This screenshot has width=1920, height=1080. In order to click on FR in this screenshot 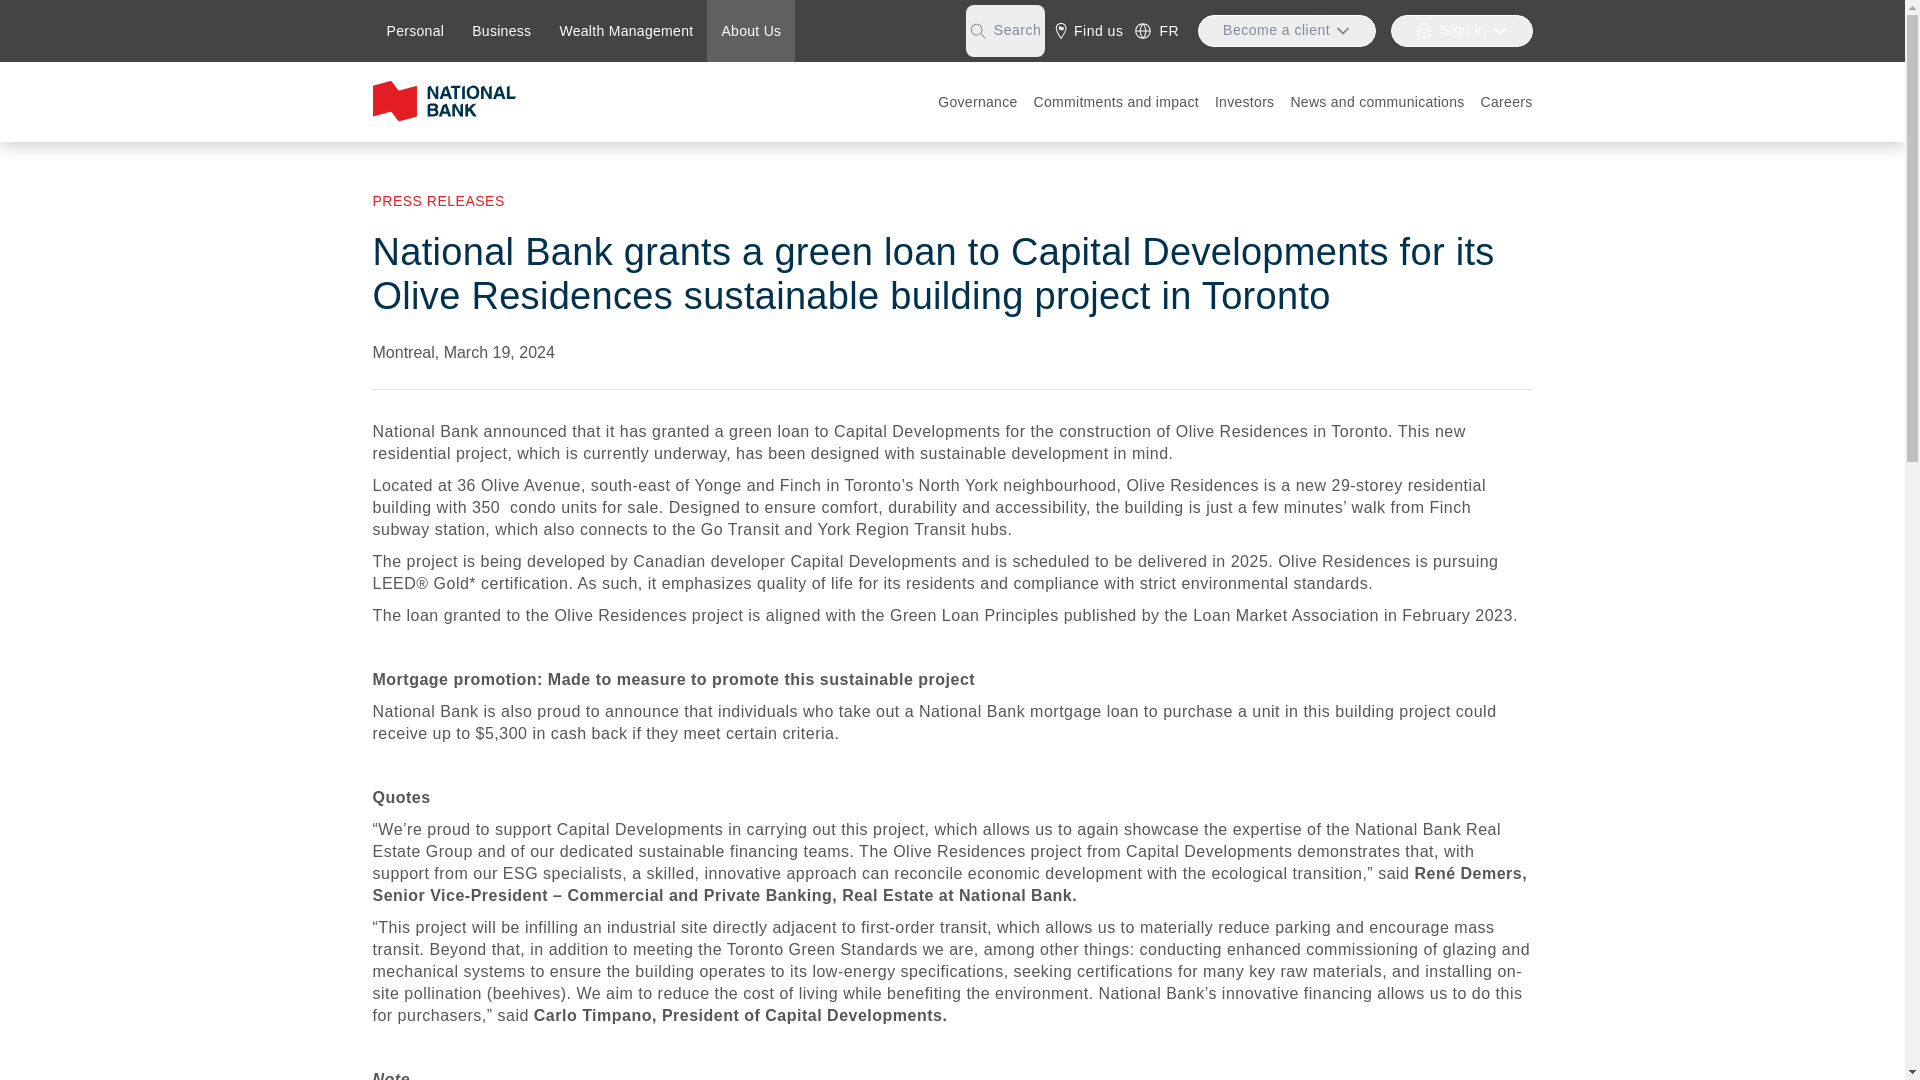, I will do `click(1156, 31)`.